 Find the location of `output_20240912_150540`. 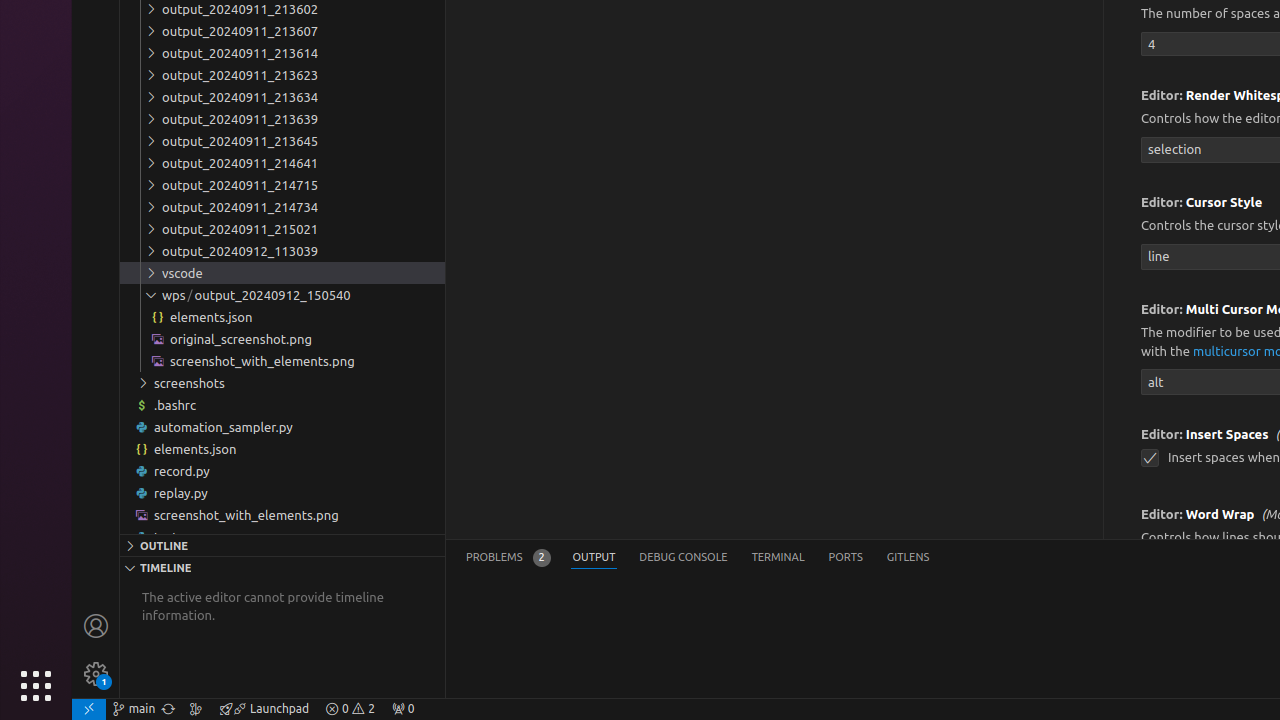

output_20240912_150540 is located at coordinates (282, 295).